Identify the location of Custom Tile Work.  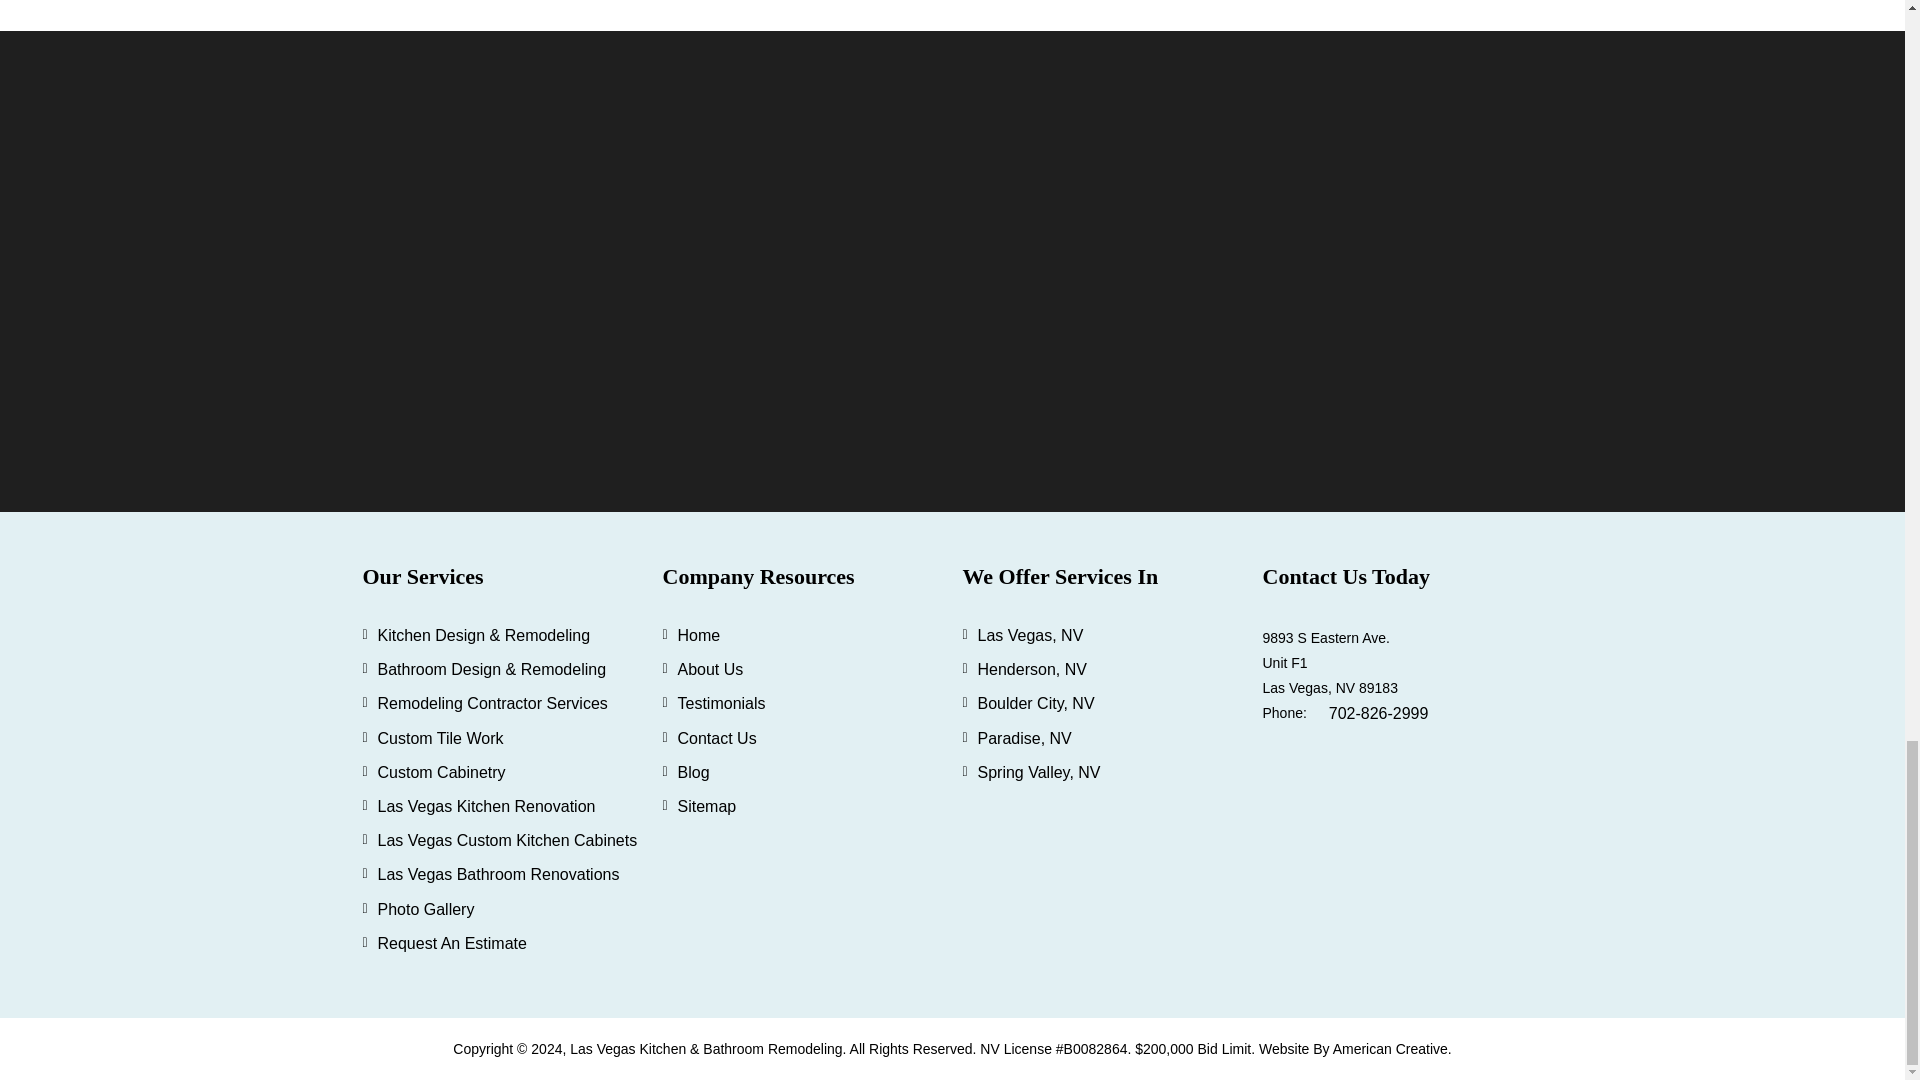
(440, 738).